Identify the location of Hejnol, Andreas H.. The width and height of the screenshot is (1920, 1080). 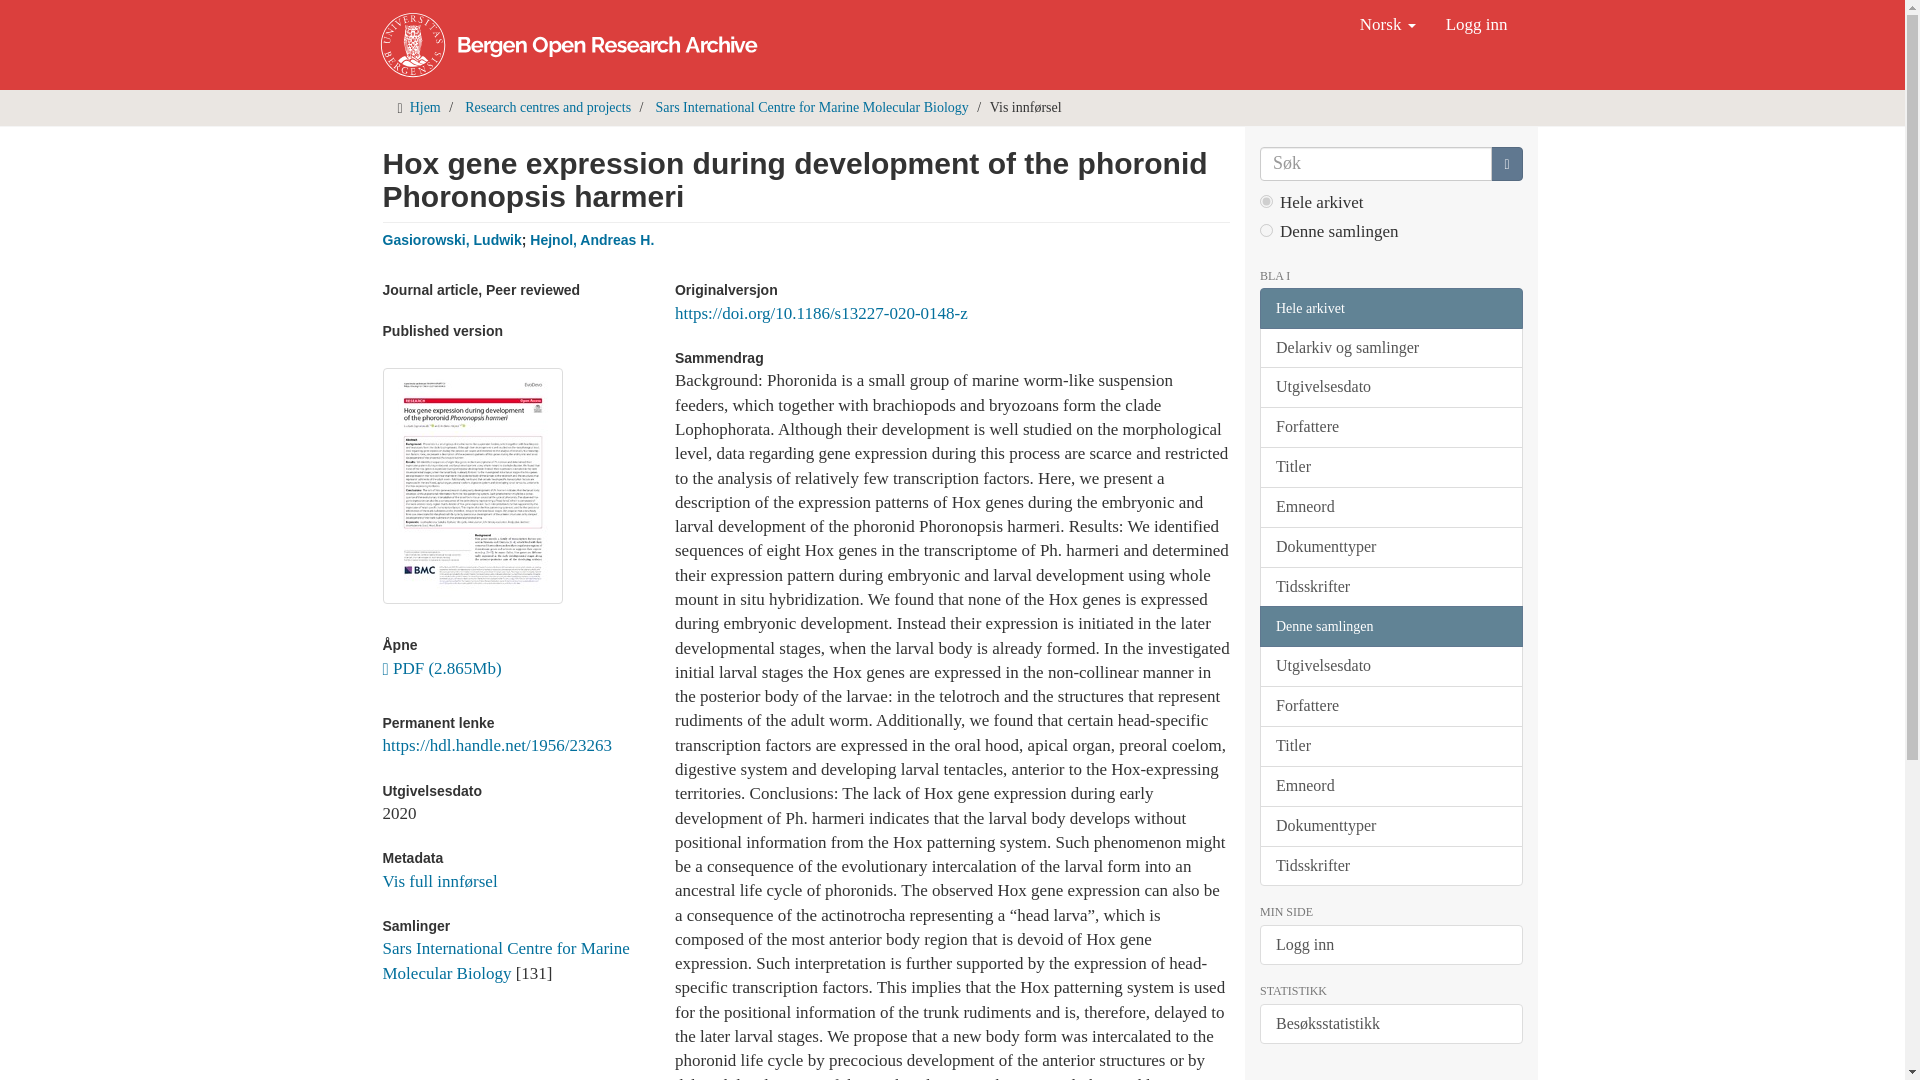
(592, 240).